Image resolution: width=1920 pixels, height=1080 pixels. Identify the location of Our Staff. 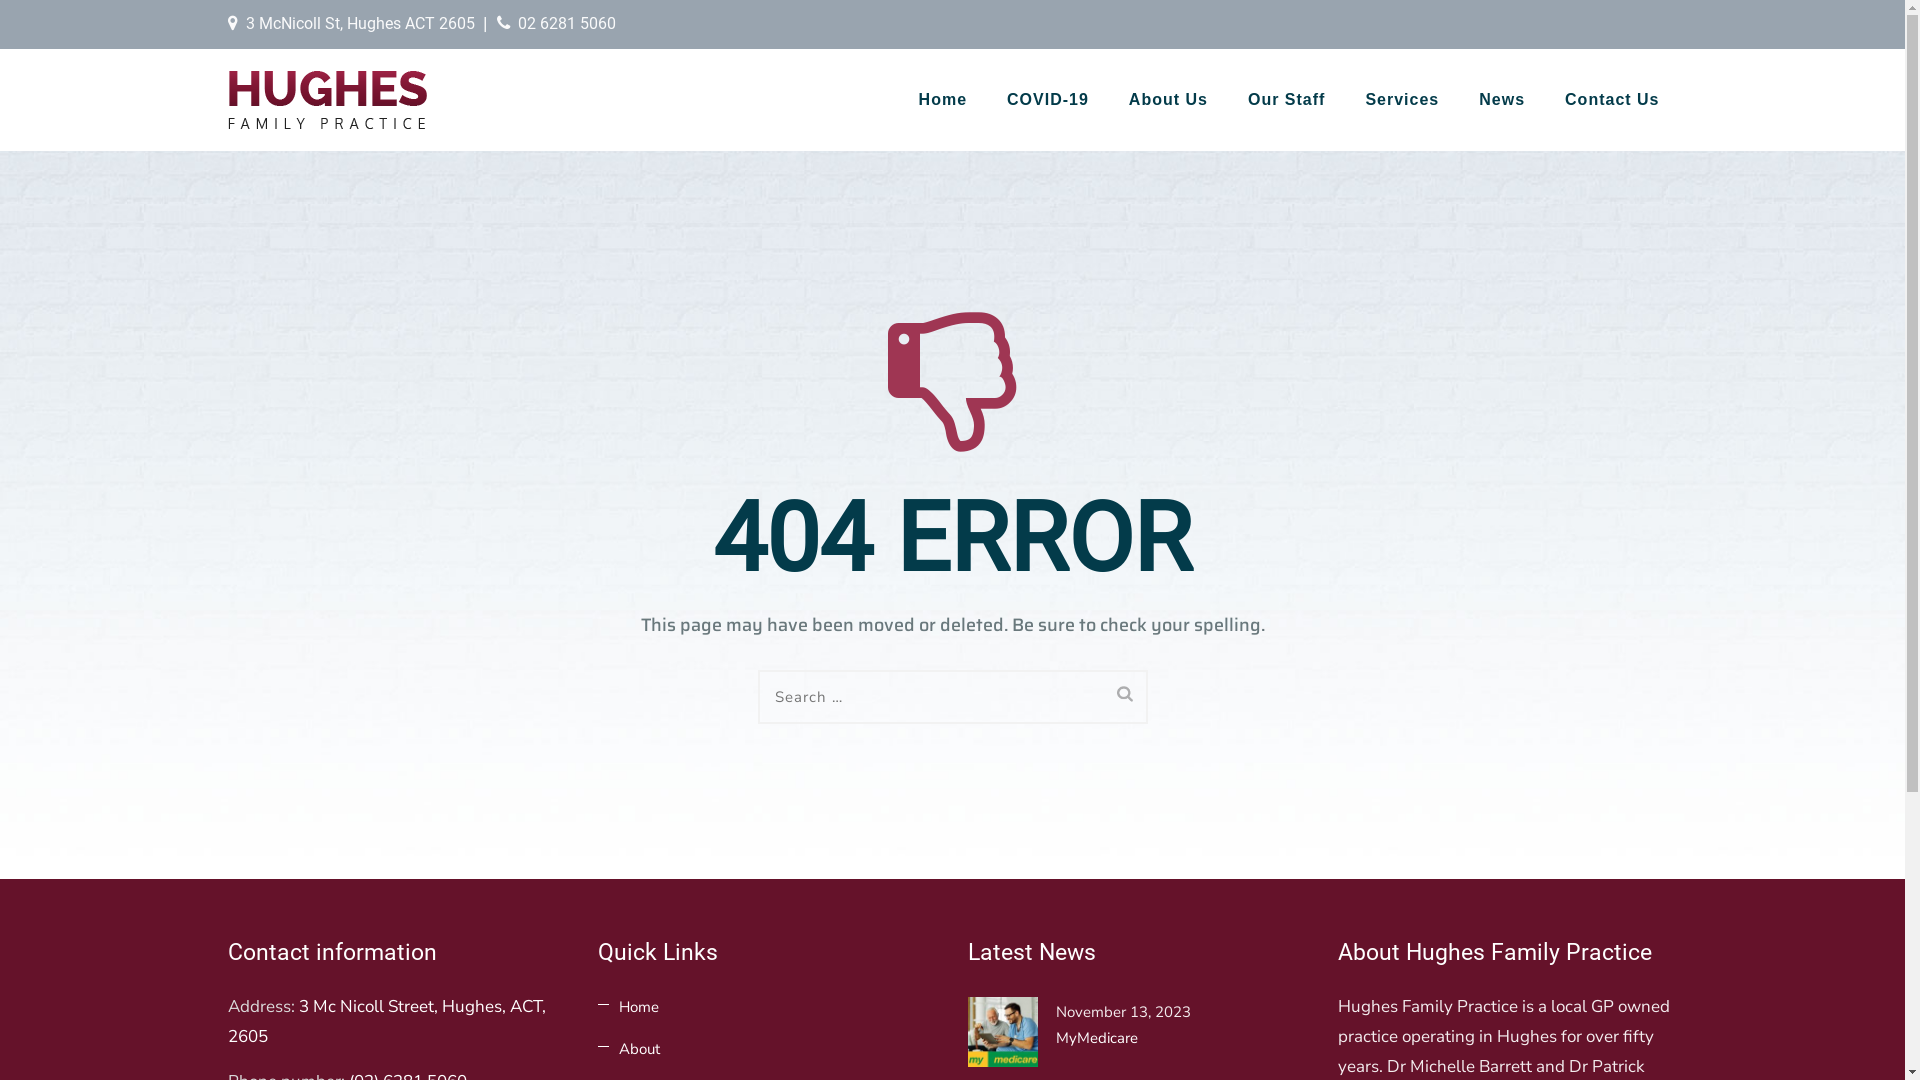
(1286, 100).